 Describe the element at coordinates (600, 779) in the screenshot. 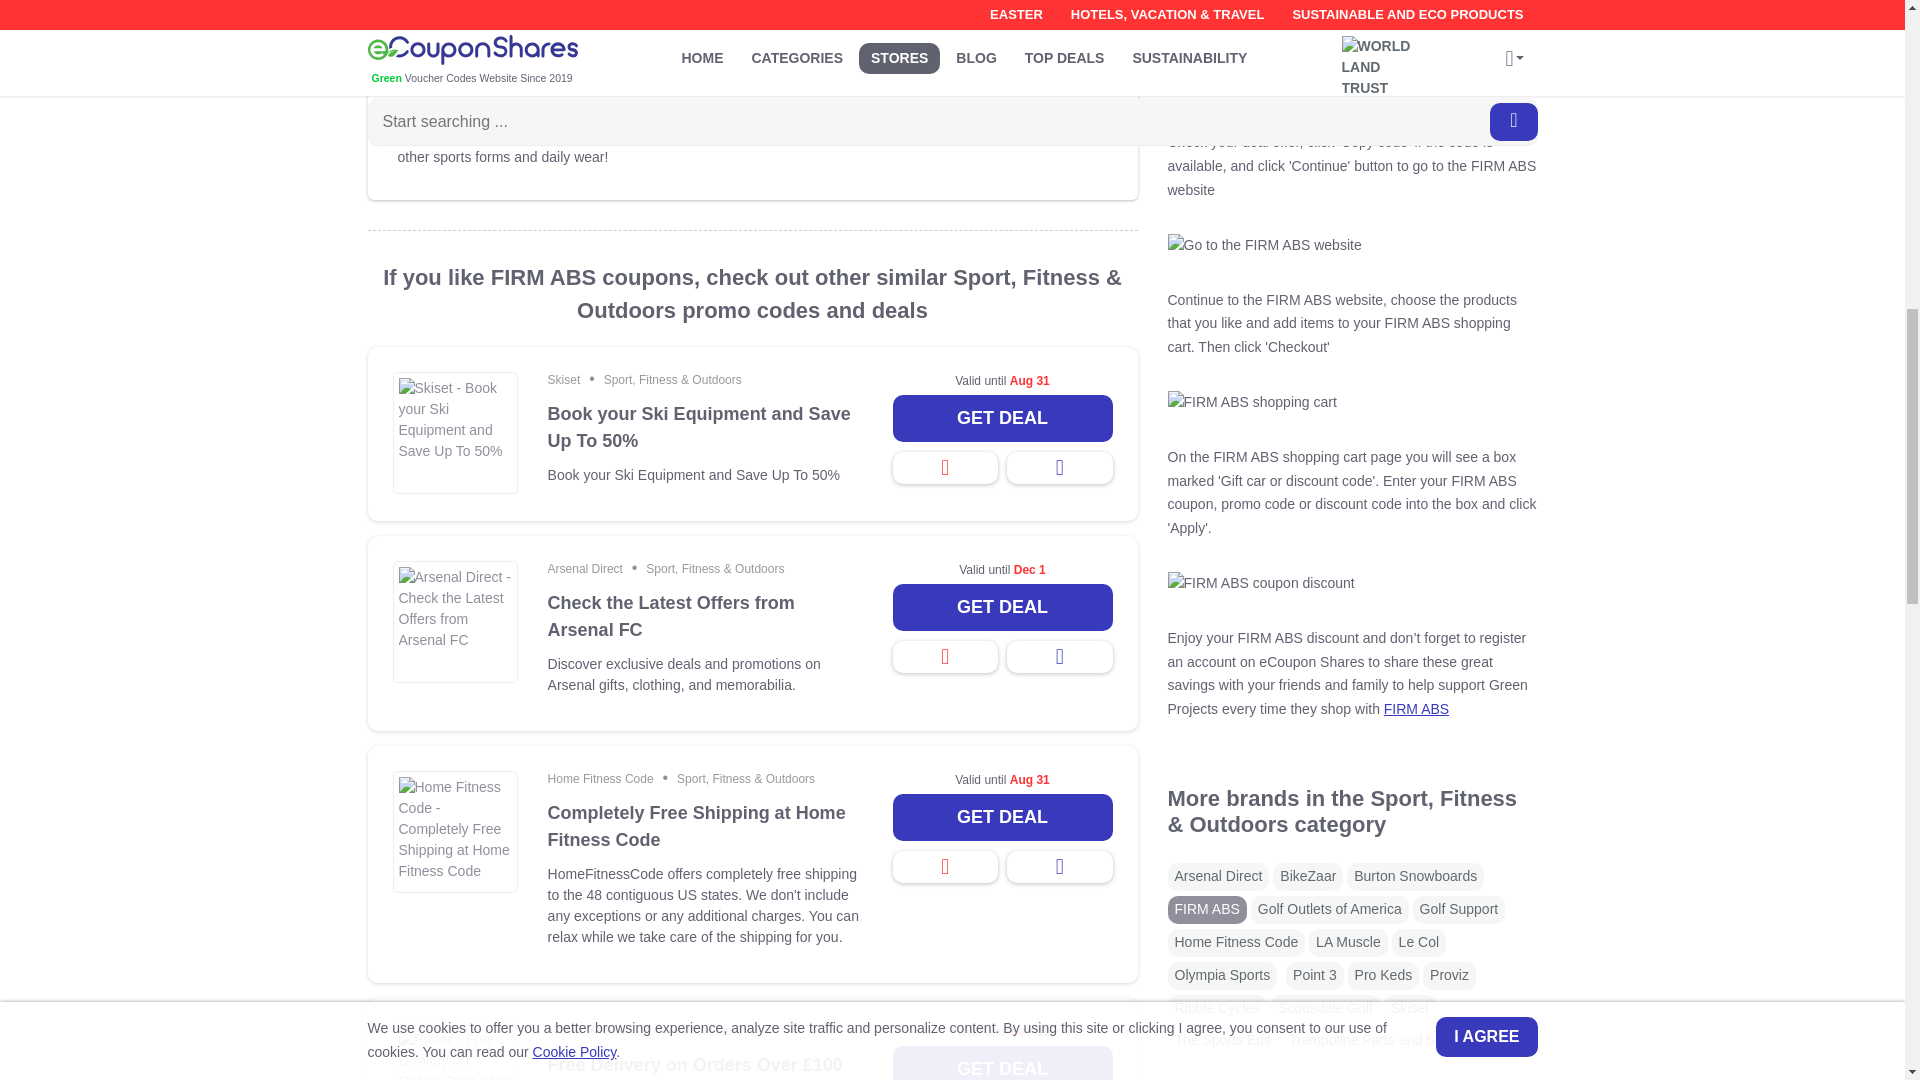

I see `Home Fitness Code` at that location.